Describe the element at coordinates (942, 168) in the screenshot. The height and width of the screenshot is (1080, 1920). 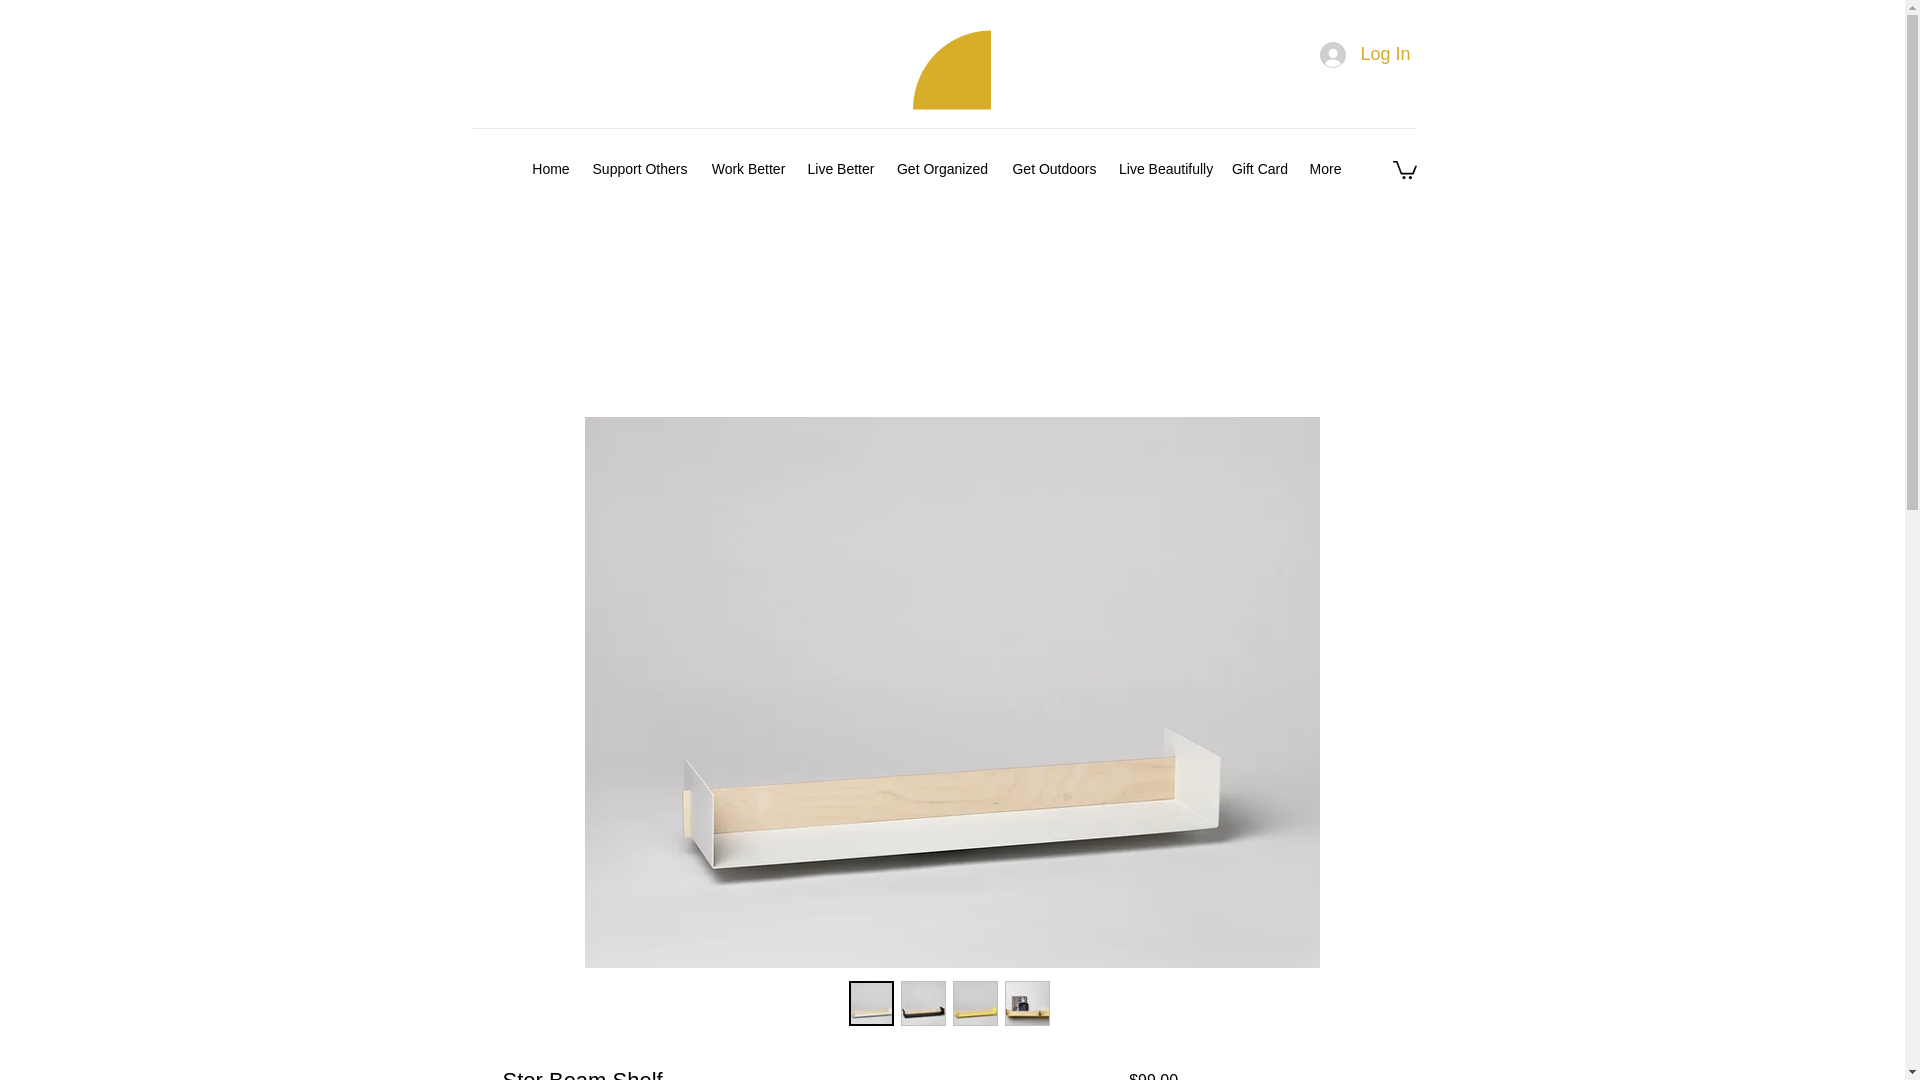
I see `Get Organized` at that location.